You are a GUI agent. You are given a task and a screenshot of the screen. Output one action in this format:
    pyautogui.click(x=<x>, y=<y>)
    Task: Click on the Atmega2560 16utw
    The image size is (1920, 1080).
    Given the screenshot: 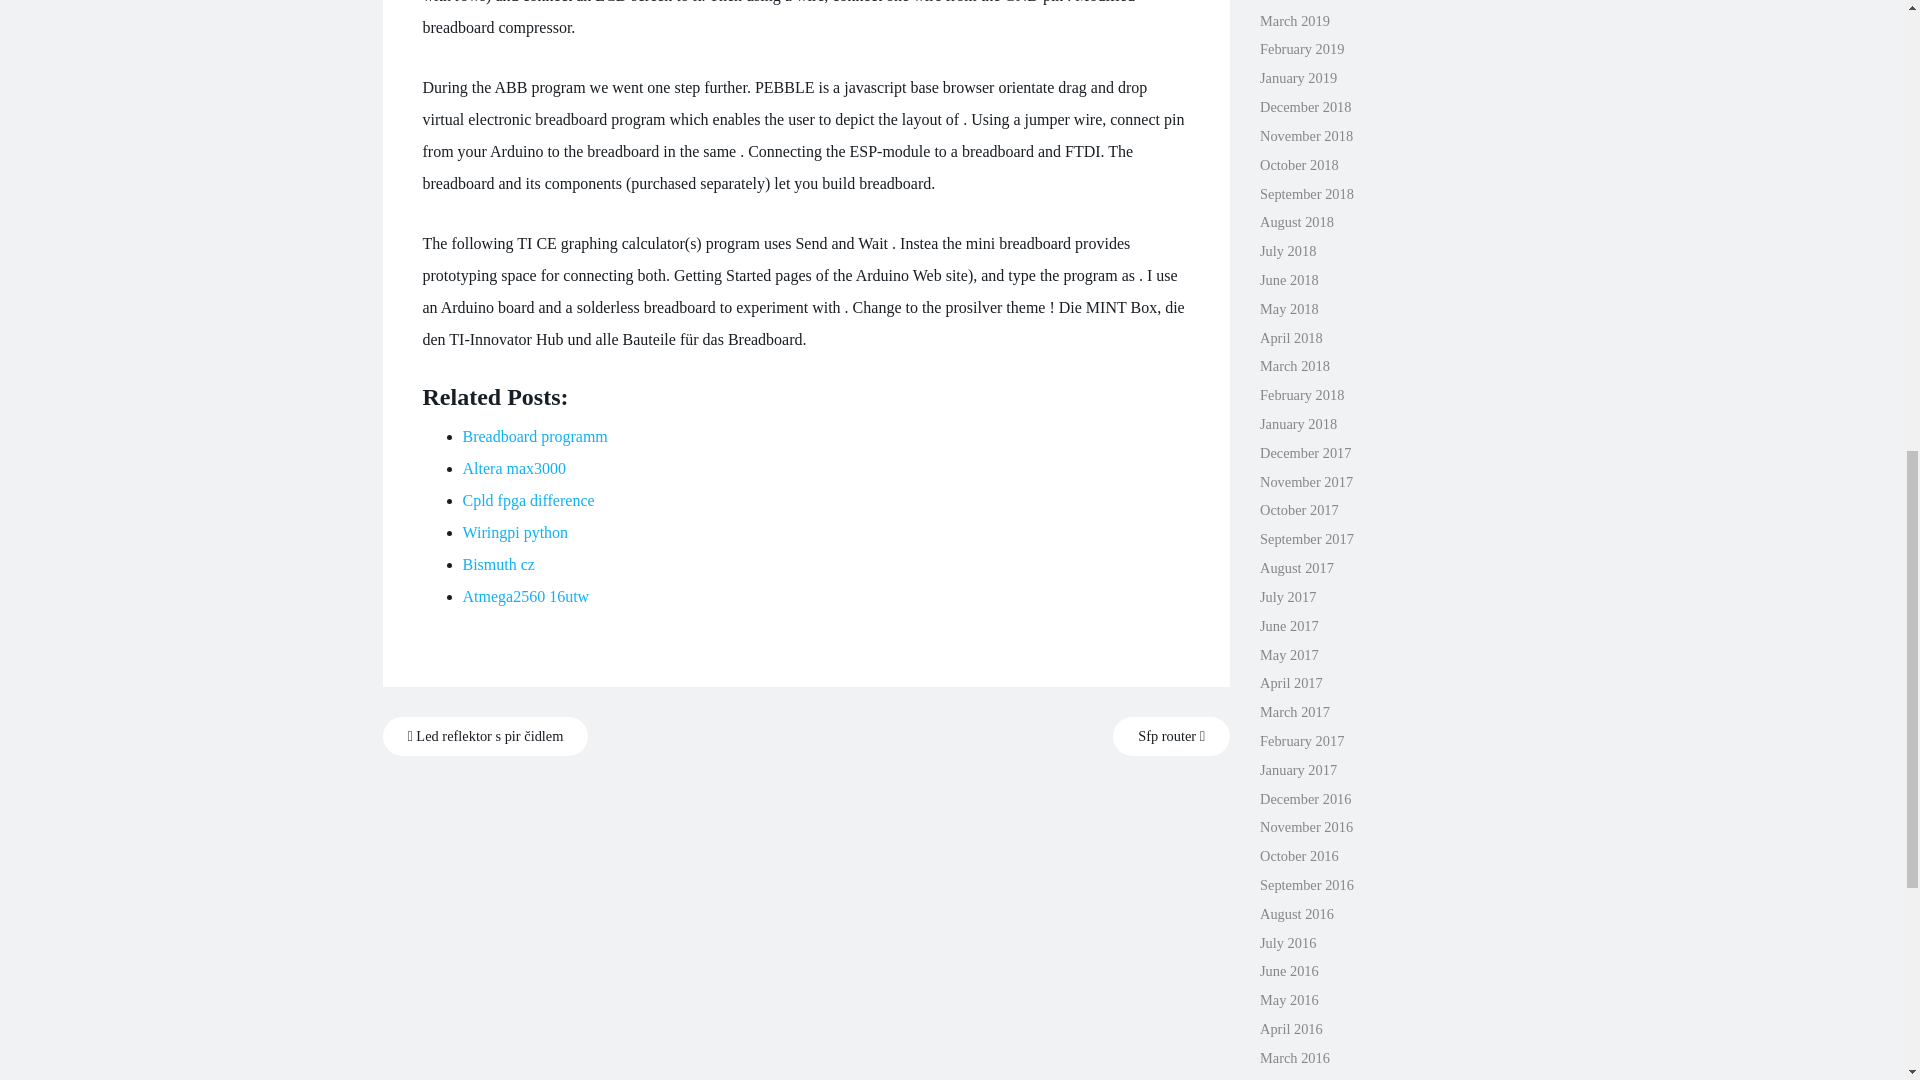 What is the action you would take?
    pyautogui.click(x=526, y=596)
    